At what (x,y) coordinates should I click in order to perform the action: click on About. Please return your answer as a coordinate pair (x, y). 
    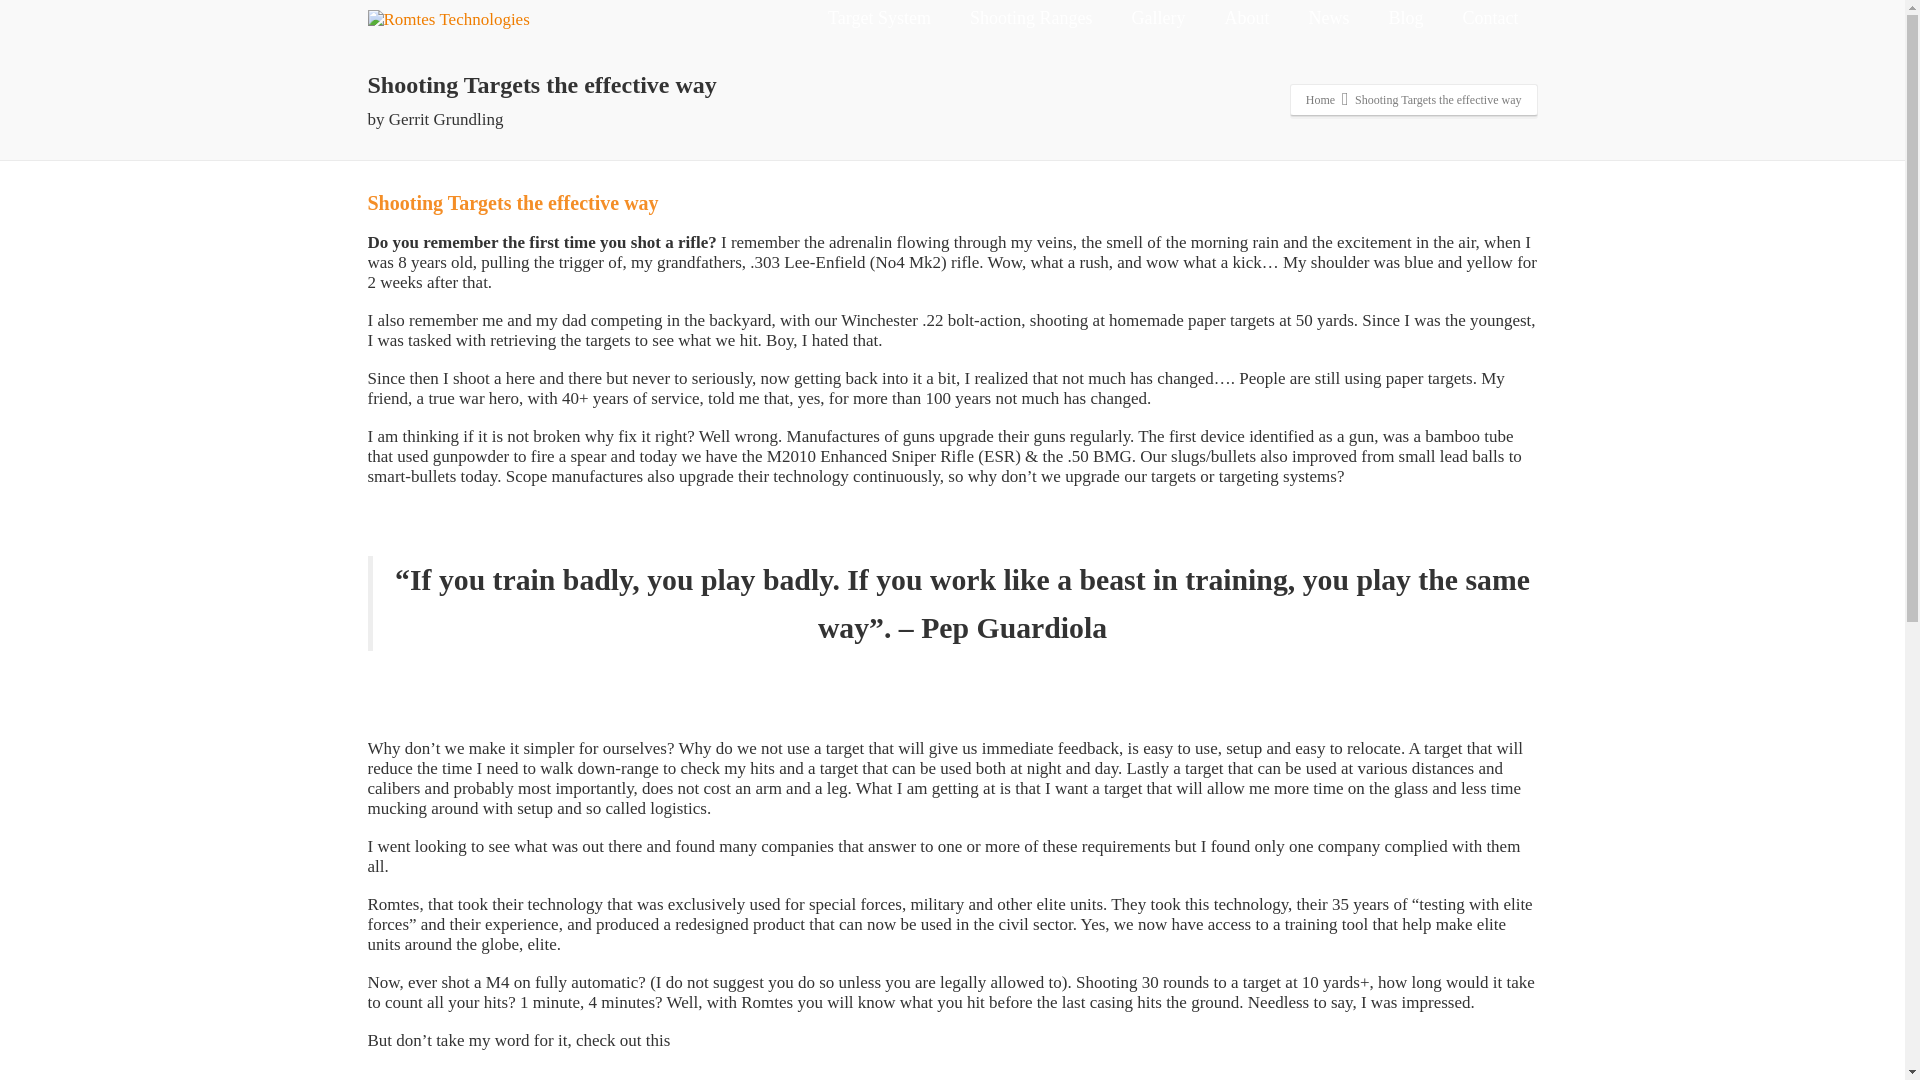
    Looking at the image, I should click on (1246, 24).